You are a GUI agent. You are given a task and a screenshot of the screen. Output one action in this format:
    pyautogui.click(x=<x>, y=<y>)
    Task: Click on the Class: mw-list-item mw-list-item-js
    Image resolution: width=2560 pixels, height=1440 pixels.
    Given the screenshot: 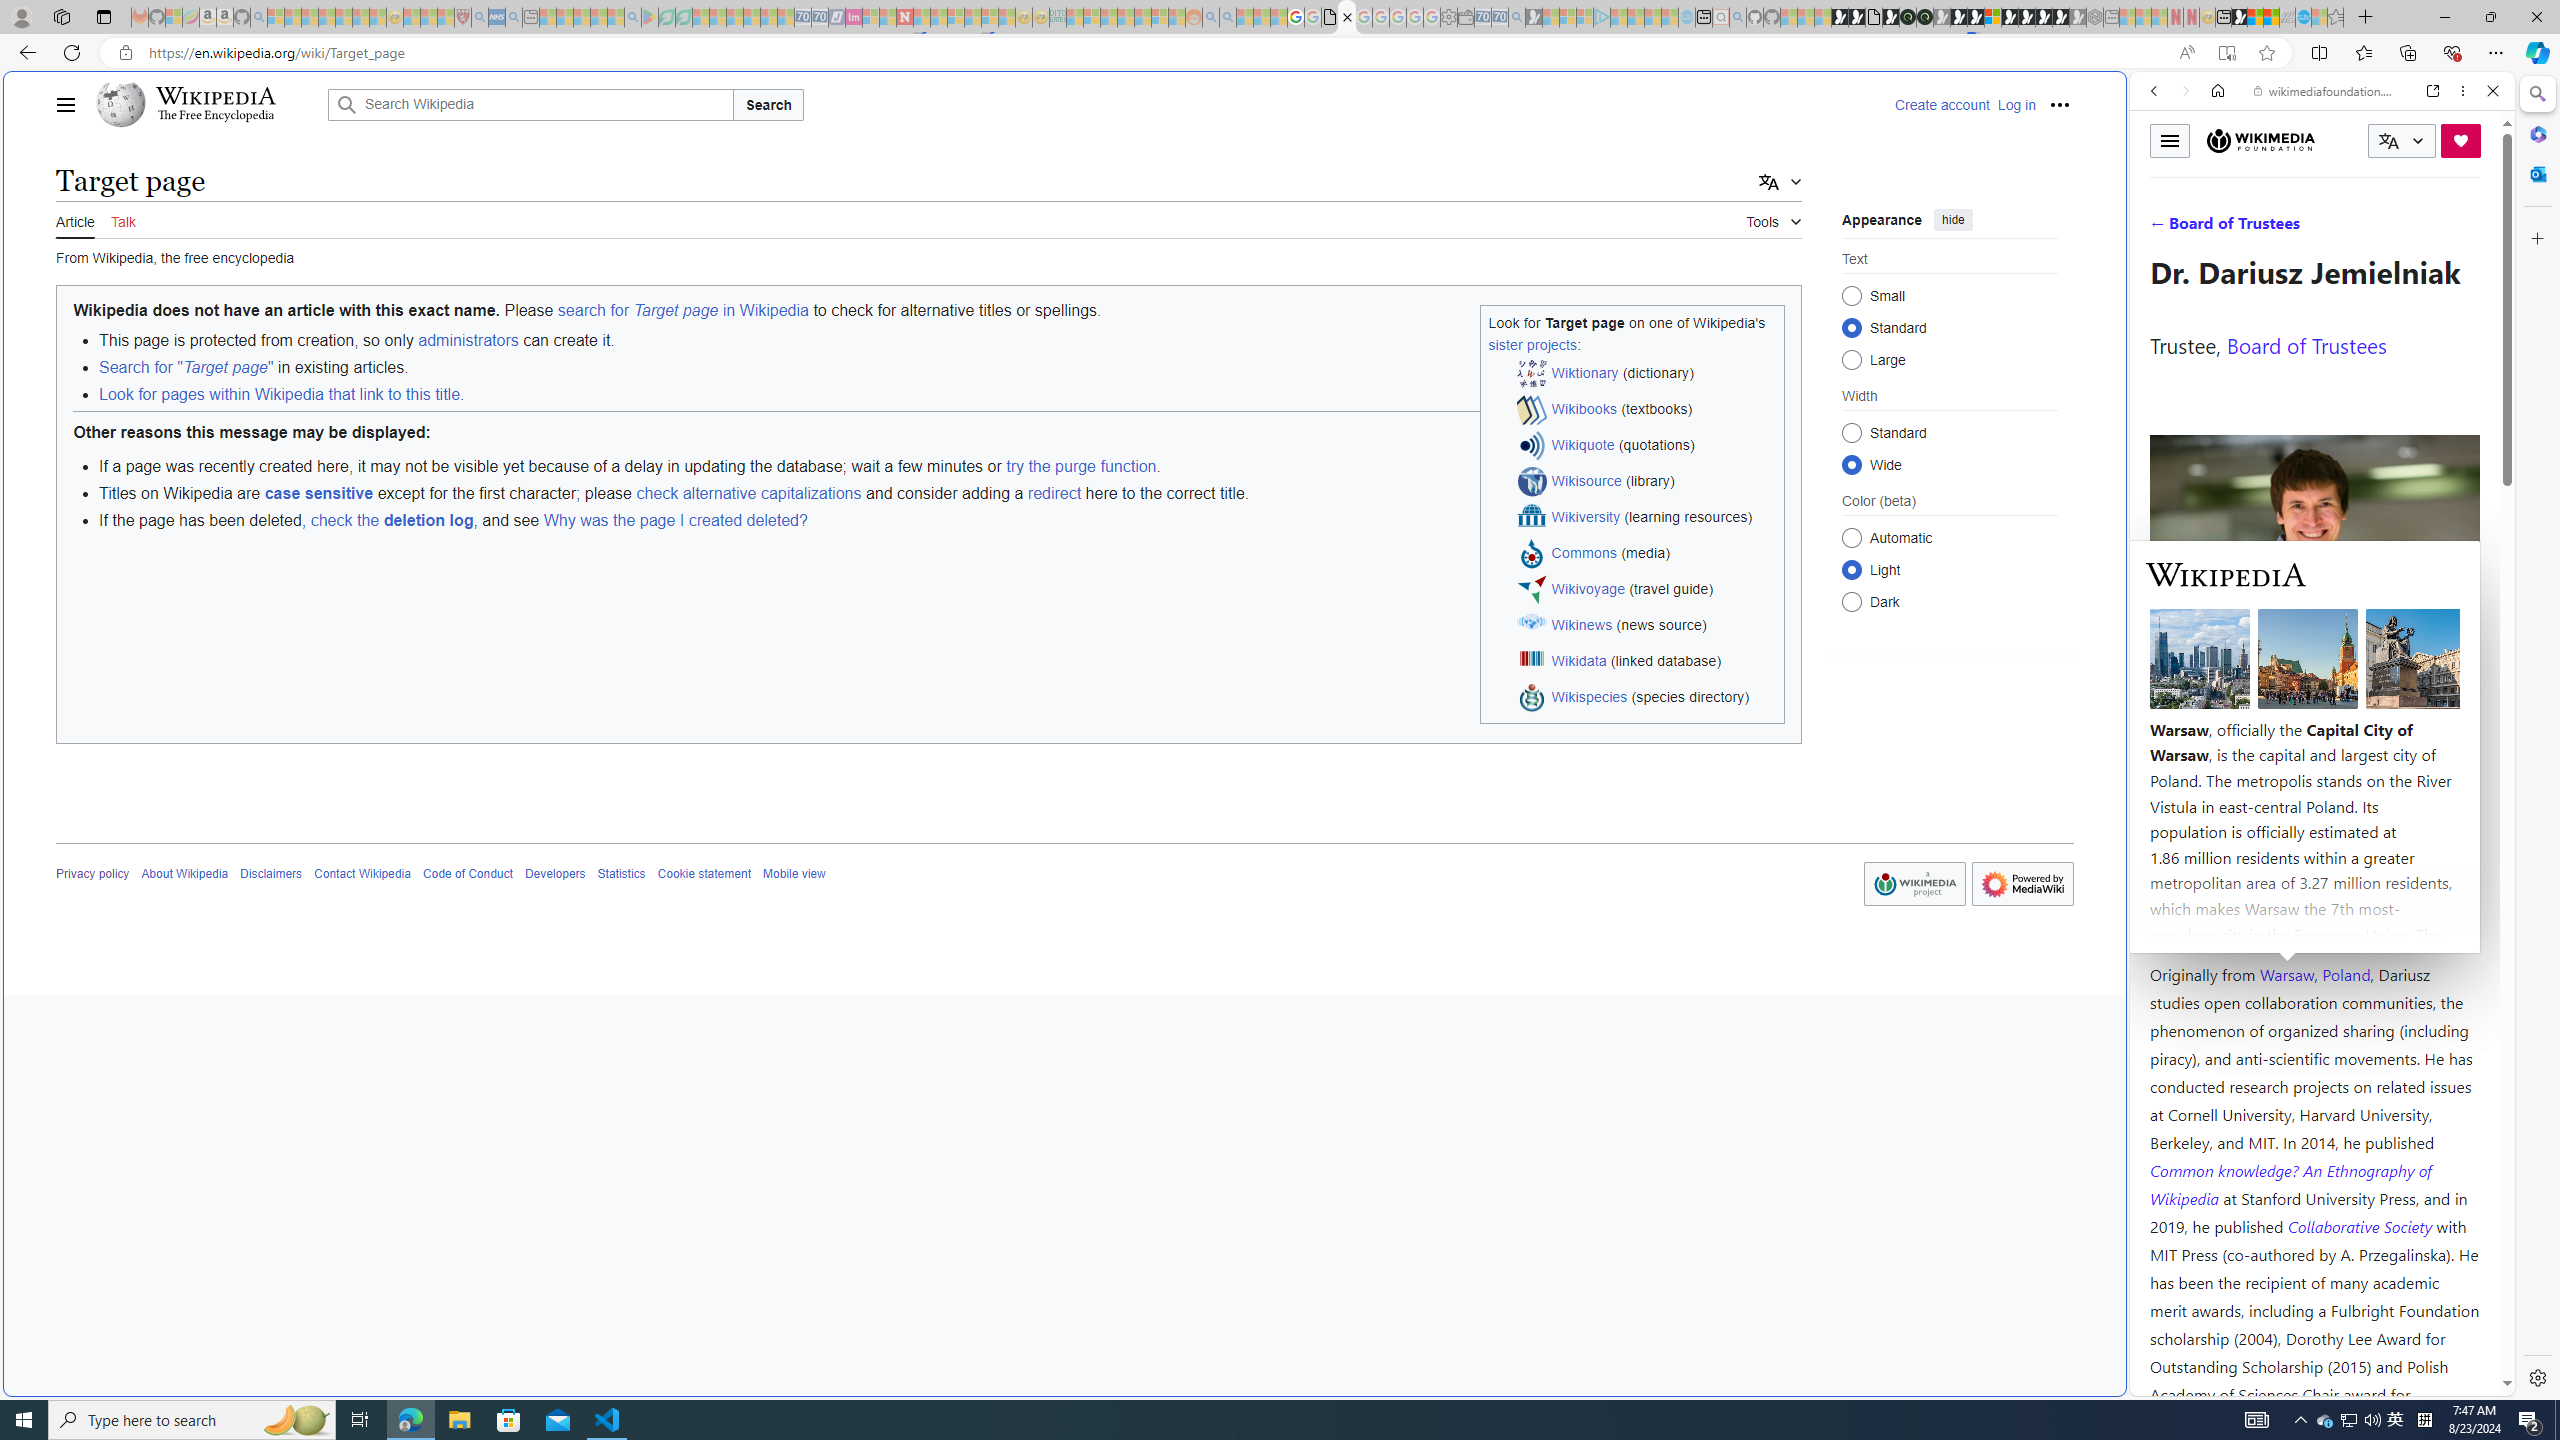 What is the action you would take?
    pyautogui.click(x=1950, y=569)
    